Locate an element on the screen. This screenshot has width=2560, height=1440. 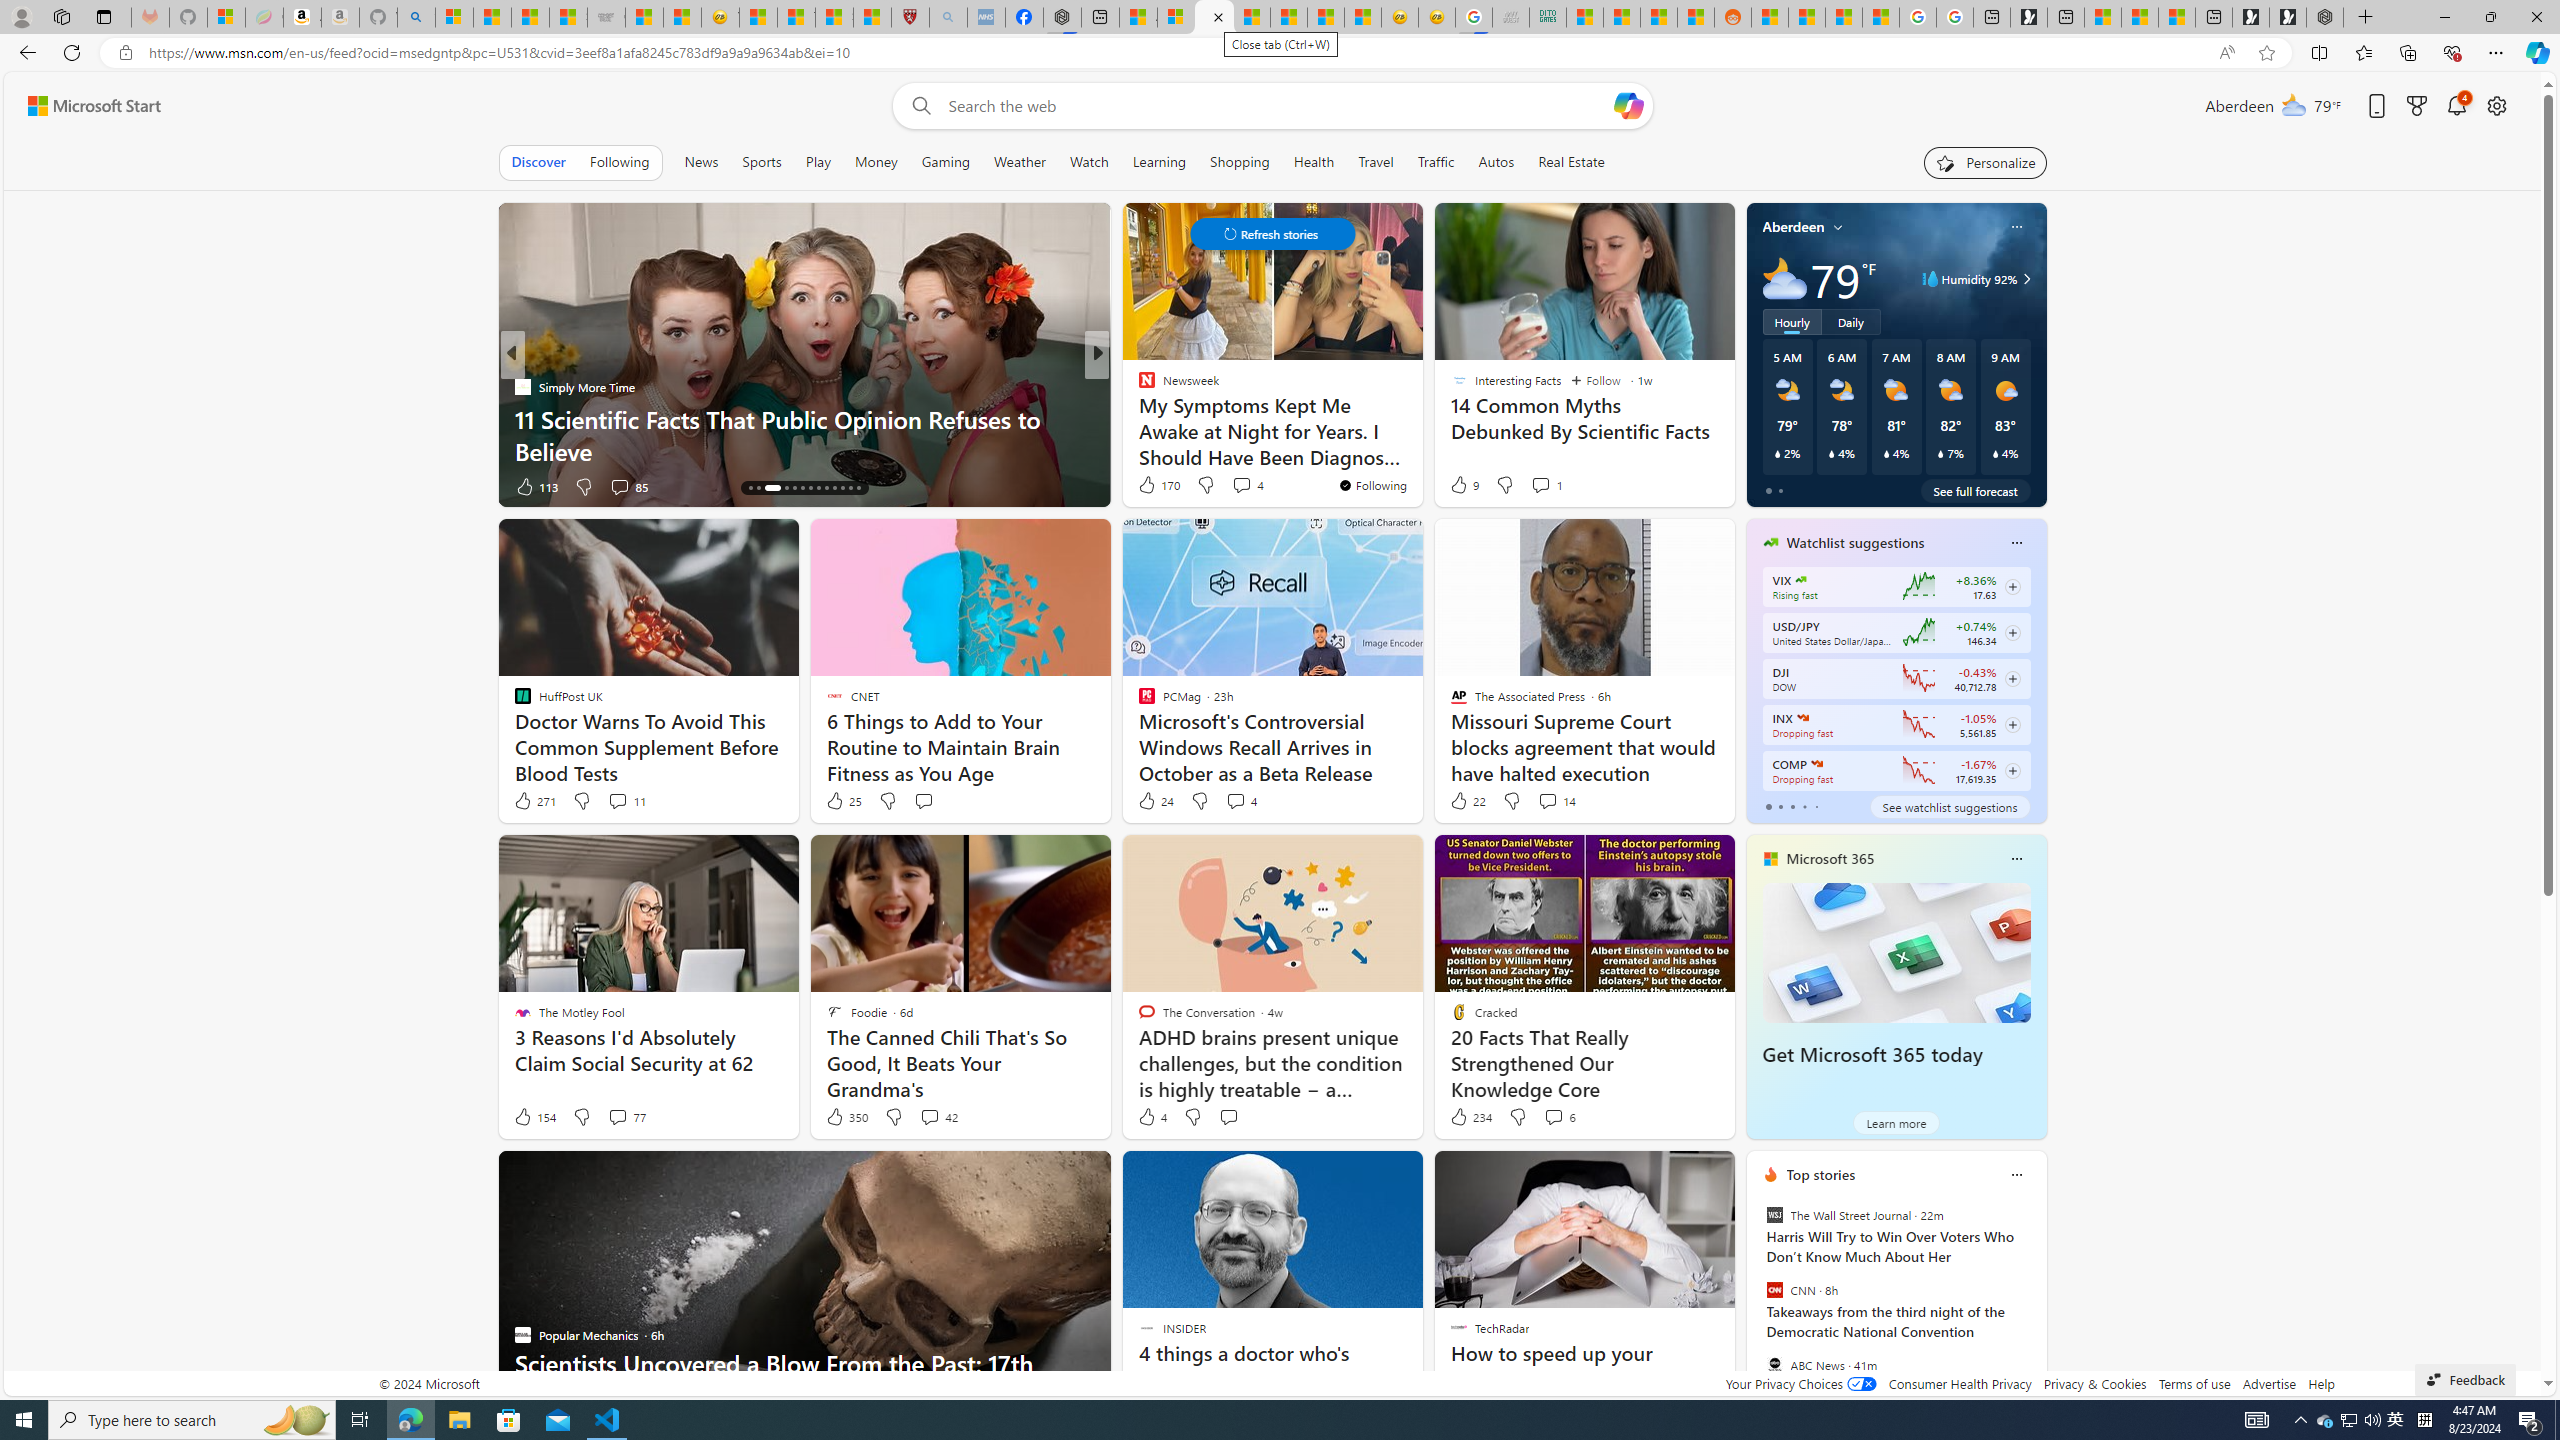
View comments 18 Comment is located at coordinates (1244, 486).